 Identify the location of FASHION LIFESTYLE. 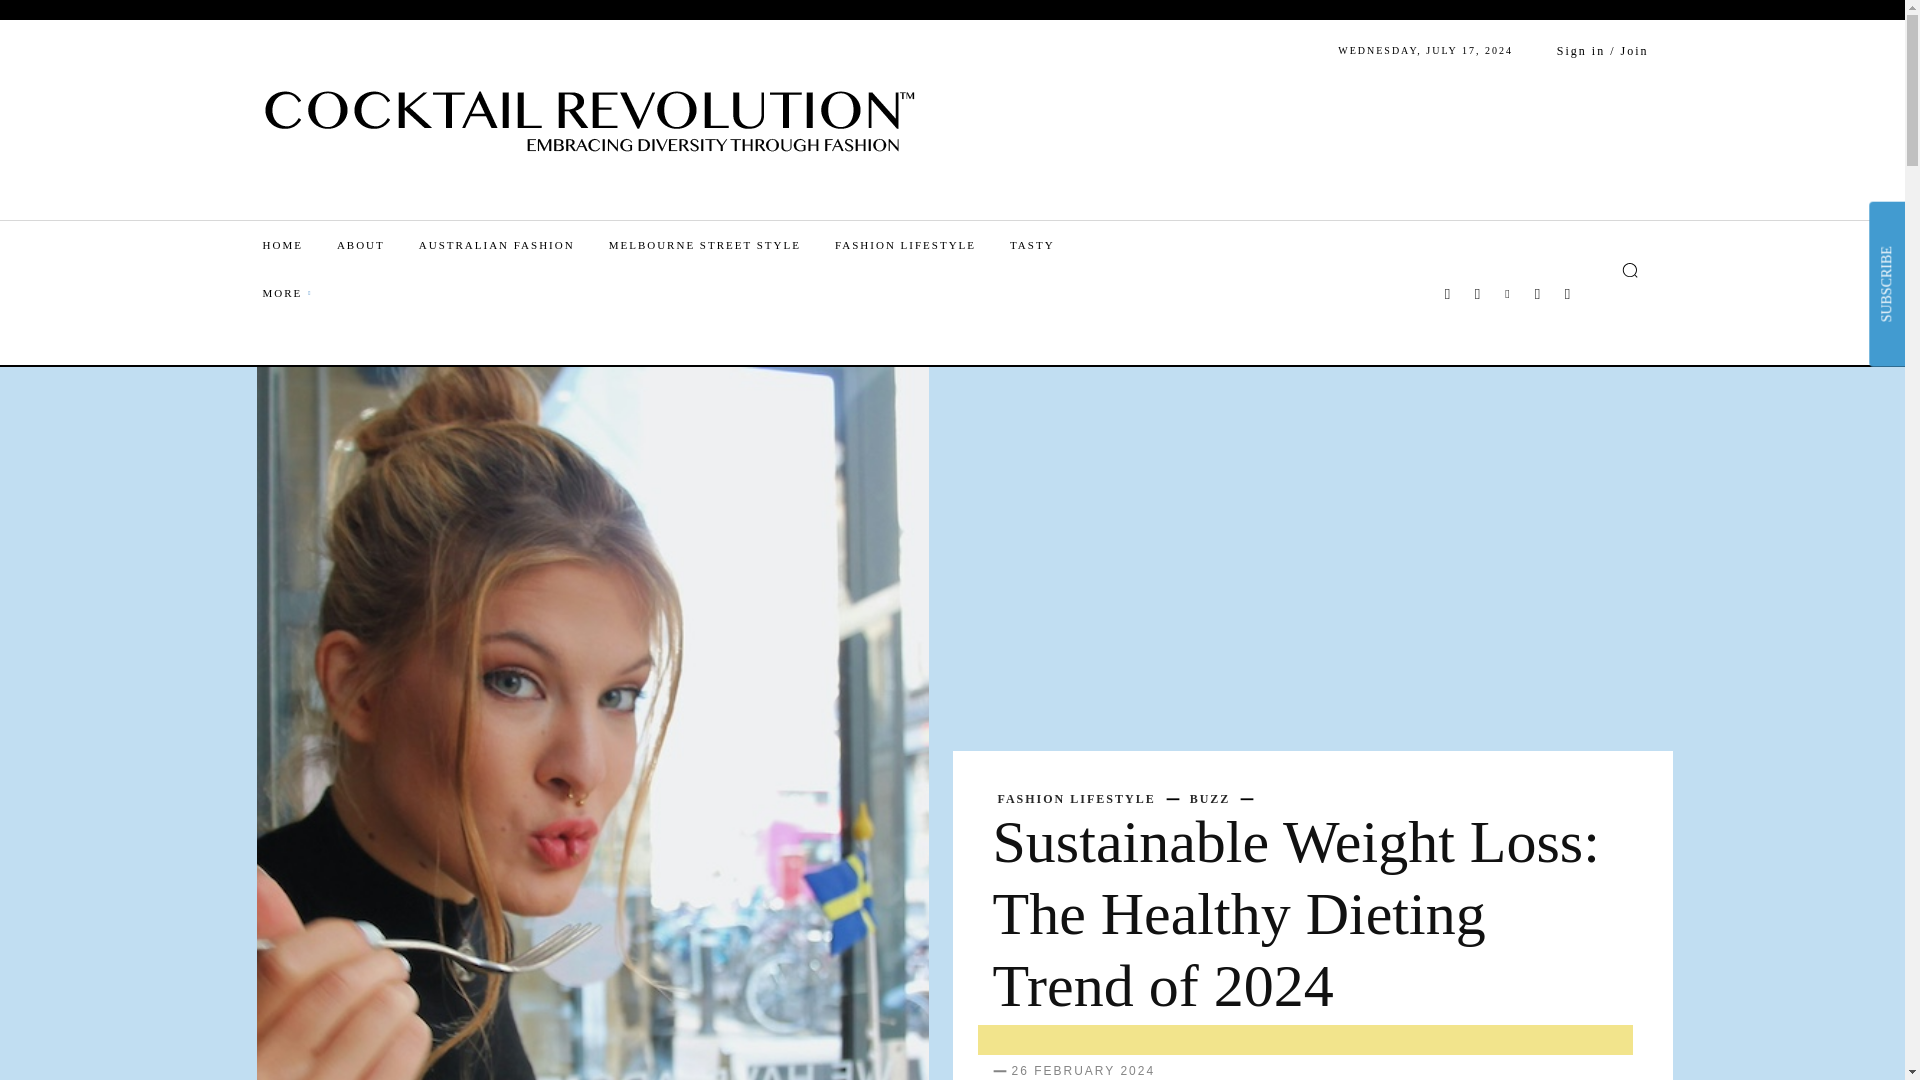
(1076, 798).